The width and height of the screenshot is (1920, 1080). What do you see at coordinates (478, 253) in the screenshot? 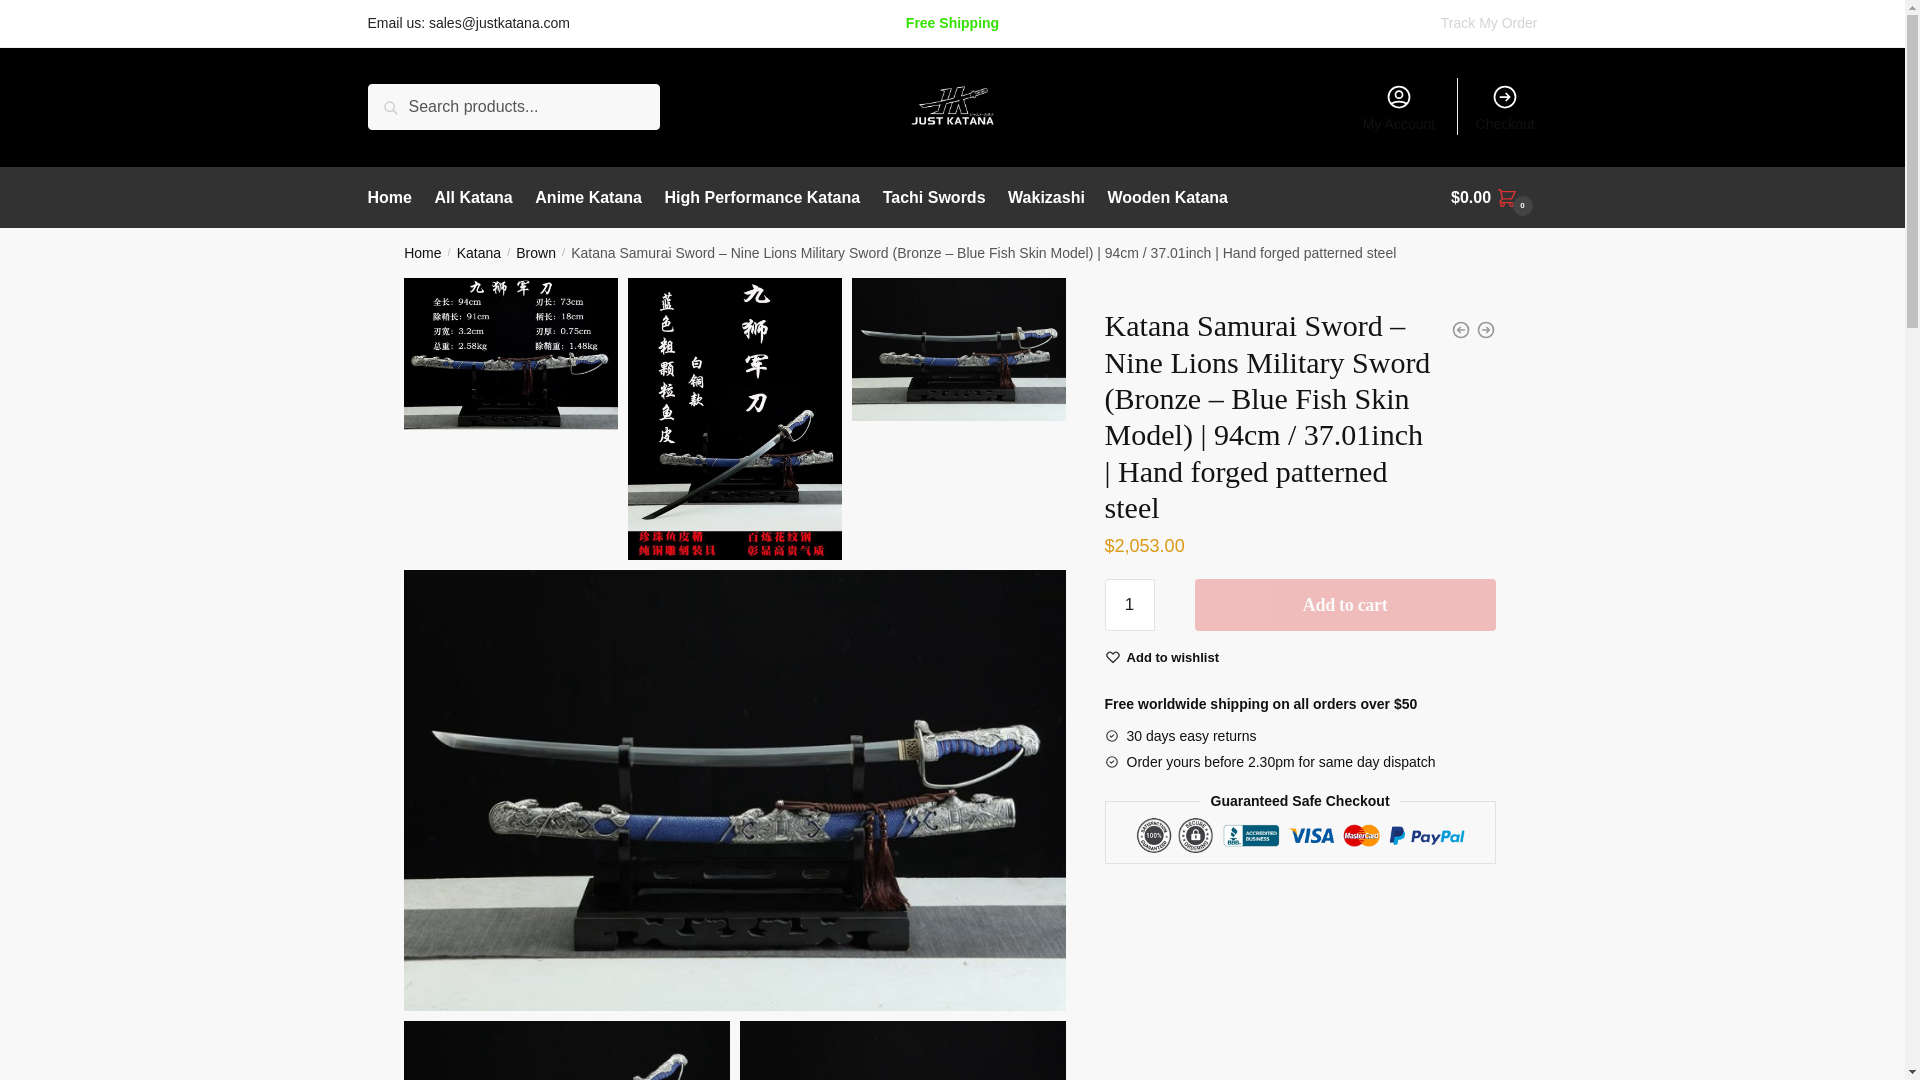
I see `Katana` at bounding box center [478, 253].